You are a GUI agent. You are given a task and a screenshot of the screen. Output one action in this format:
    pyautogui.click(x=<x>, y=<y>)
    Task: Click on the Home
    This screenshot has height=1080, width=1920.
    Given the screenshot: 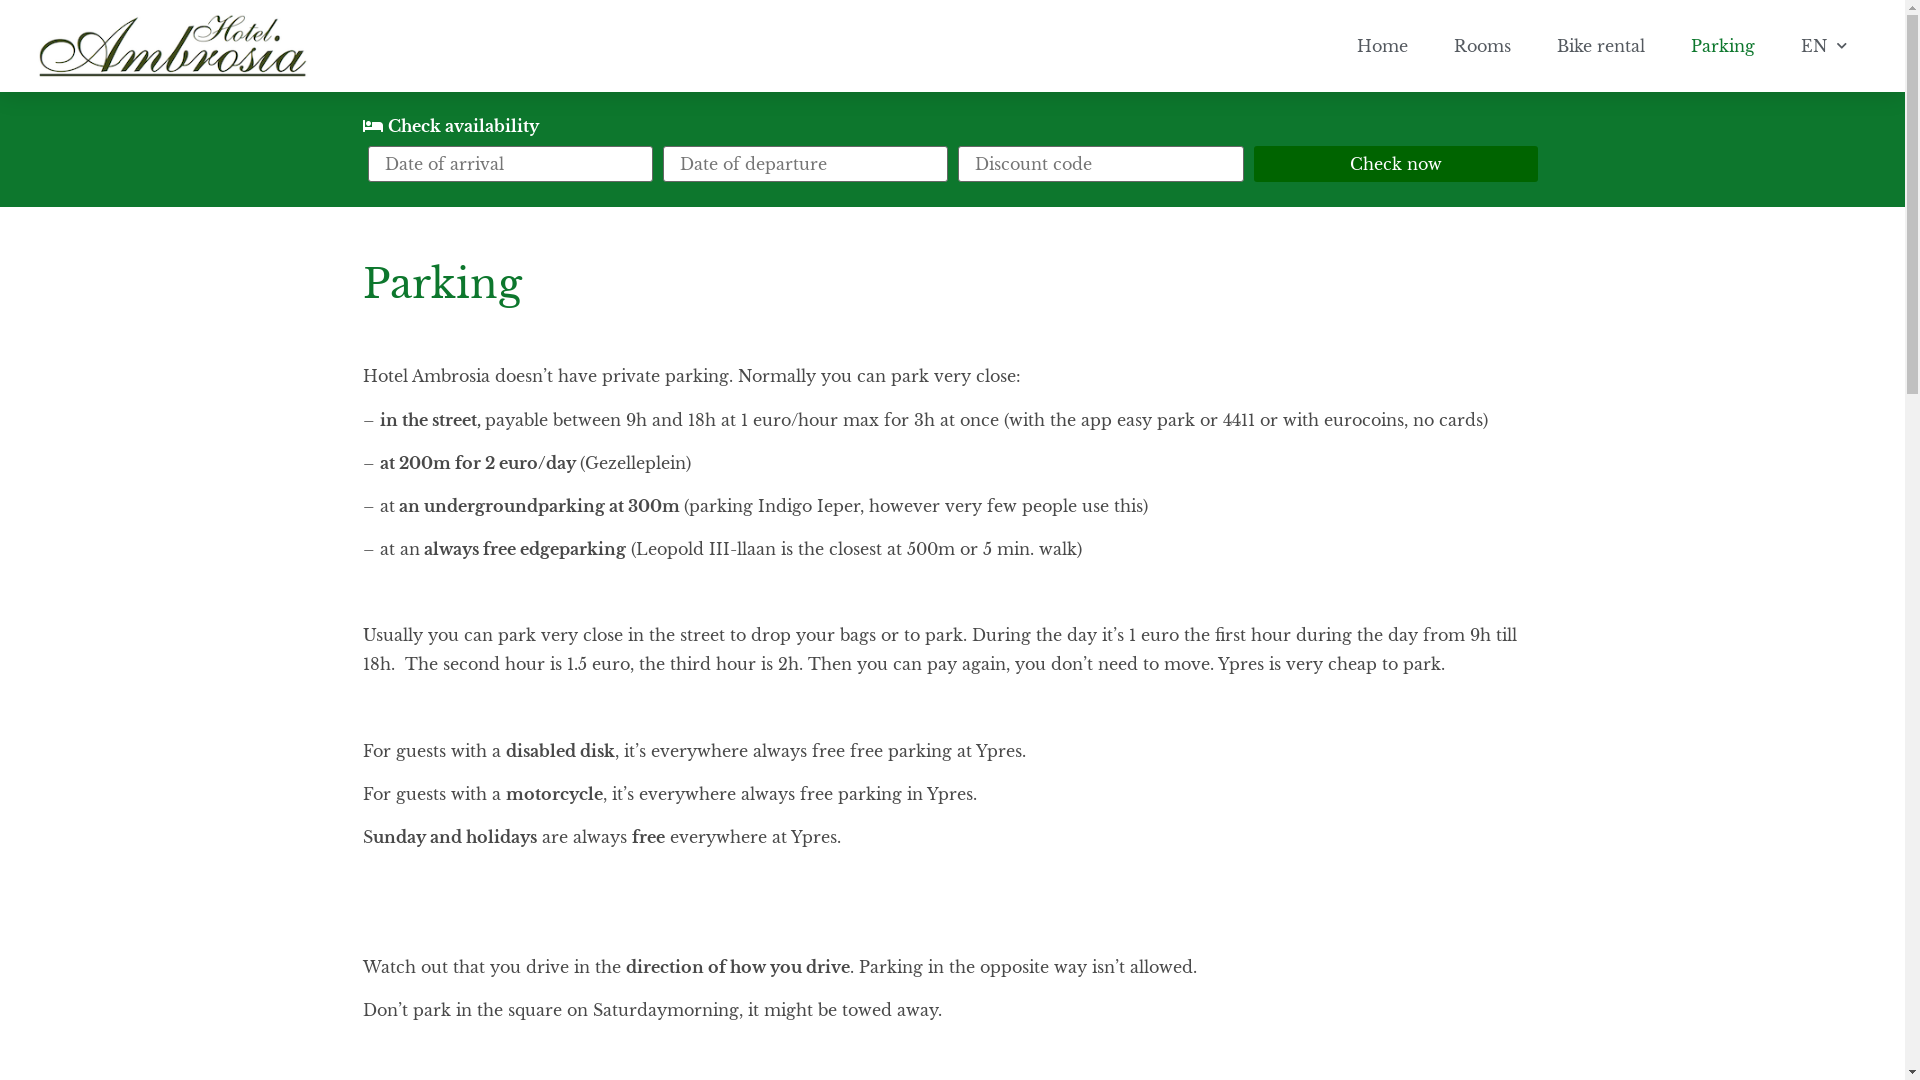 What is the action you would take?
    pyautogui.click(x=1382, y=46)
    